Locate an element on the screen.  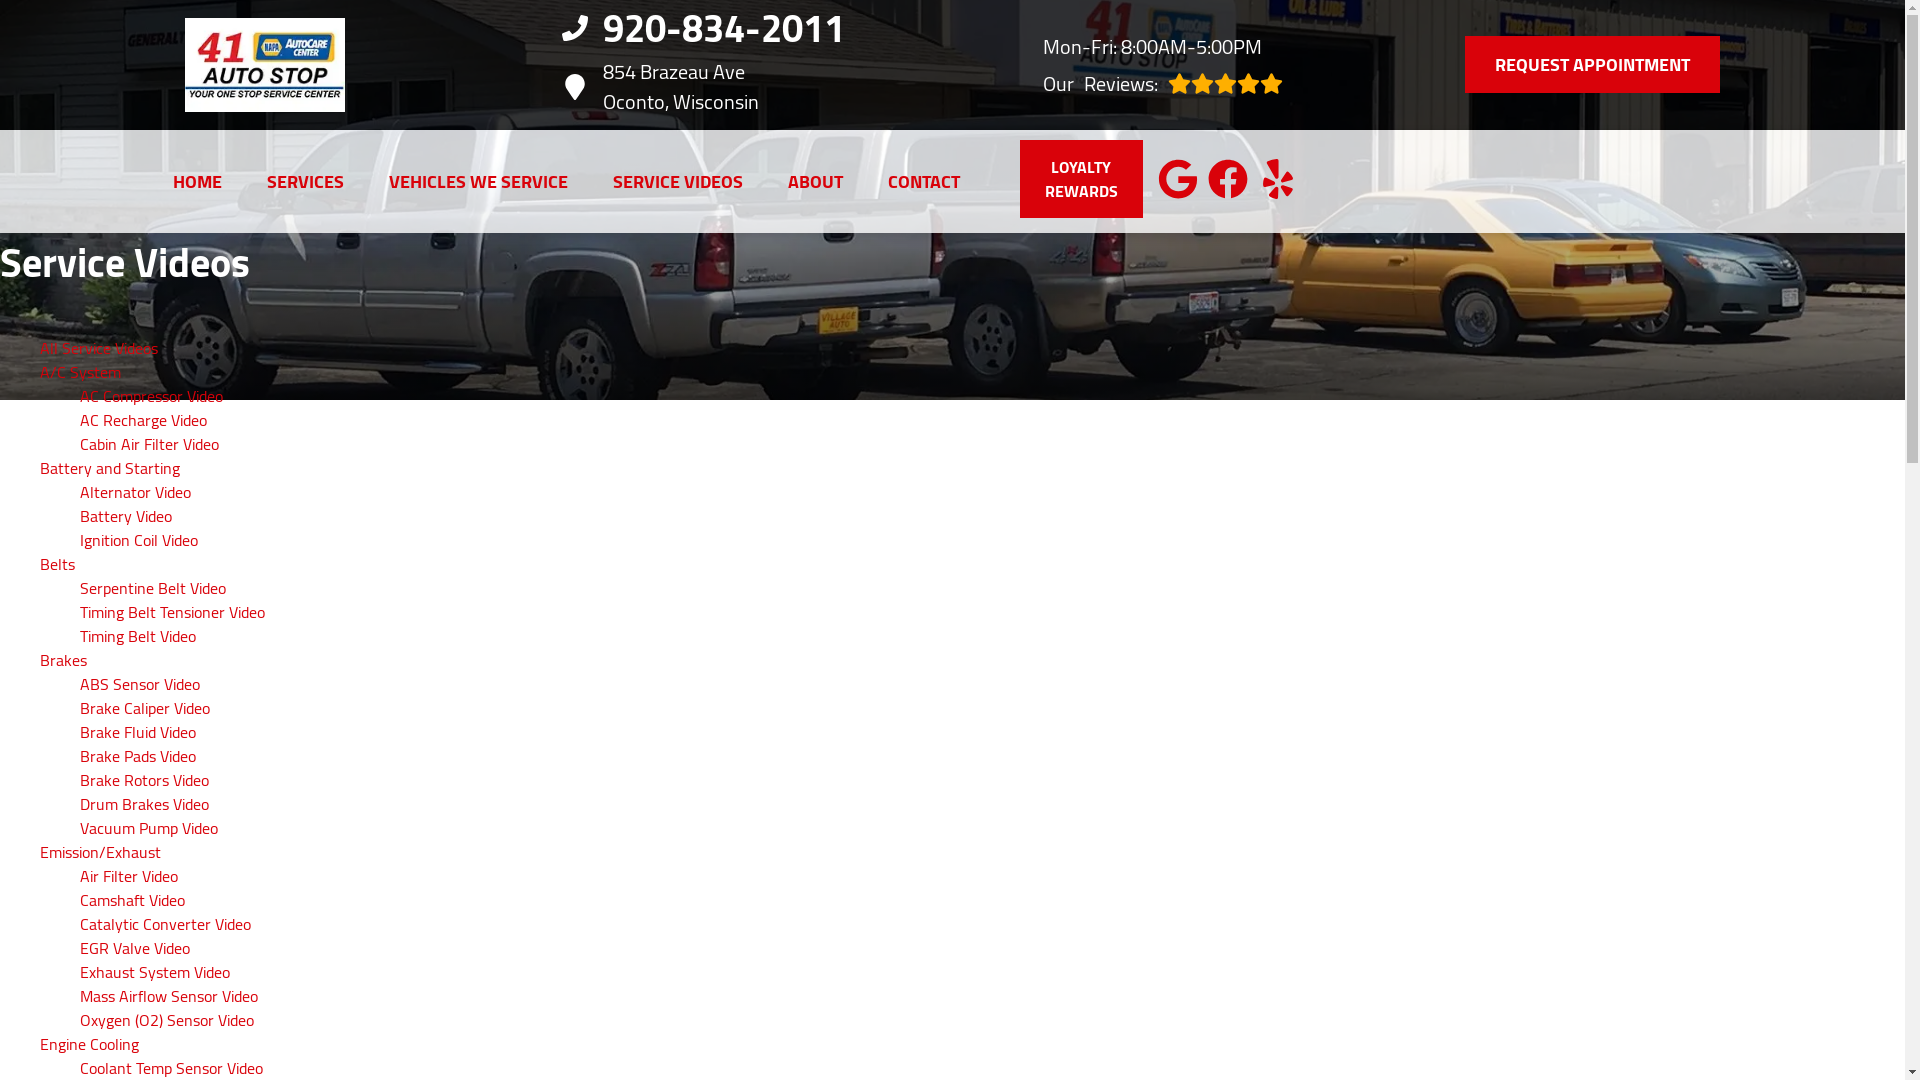
41 Auto Stop is located at coordinates (264, 65).